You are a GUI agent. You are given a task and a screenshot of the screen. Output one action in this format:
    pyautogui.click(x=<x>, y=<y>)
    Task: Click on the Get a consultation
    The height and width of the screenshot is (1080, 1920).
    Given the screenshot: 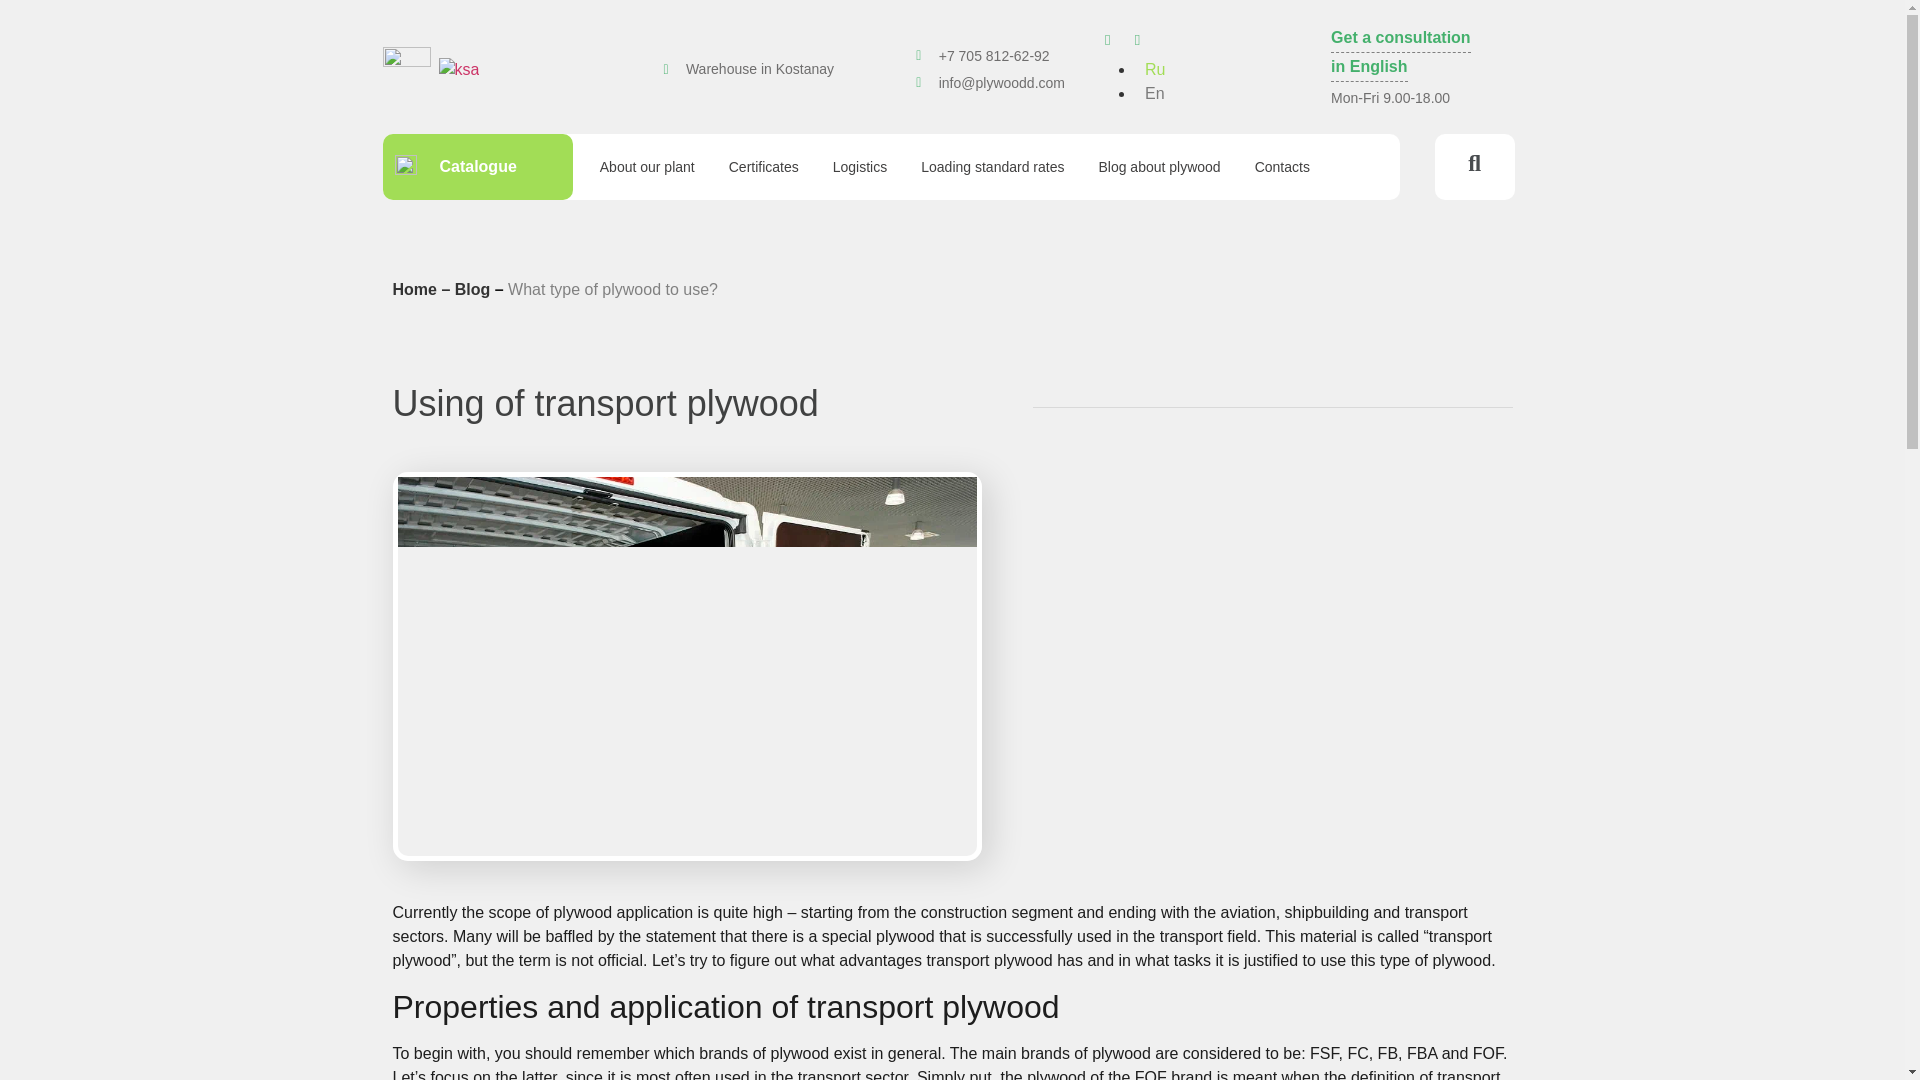 What is the action you would take?
    pyautogui.click(x=1400, y=38)
    